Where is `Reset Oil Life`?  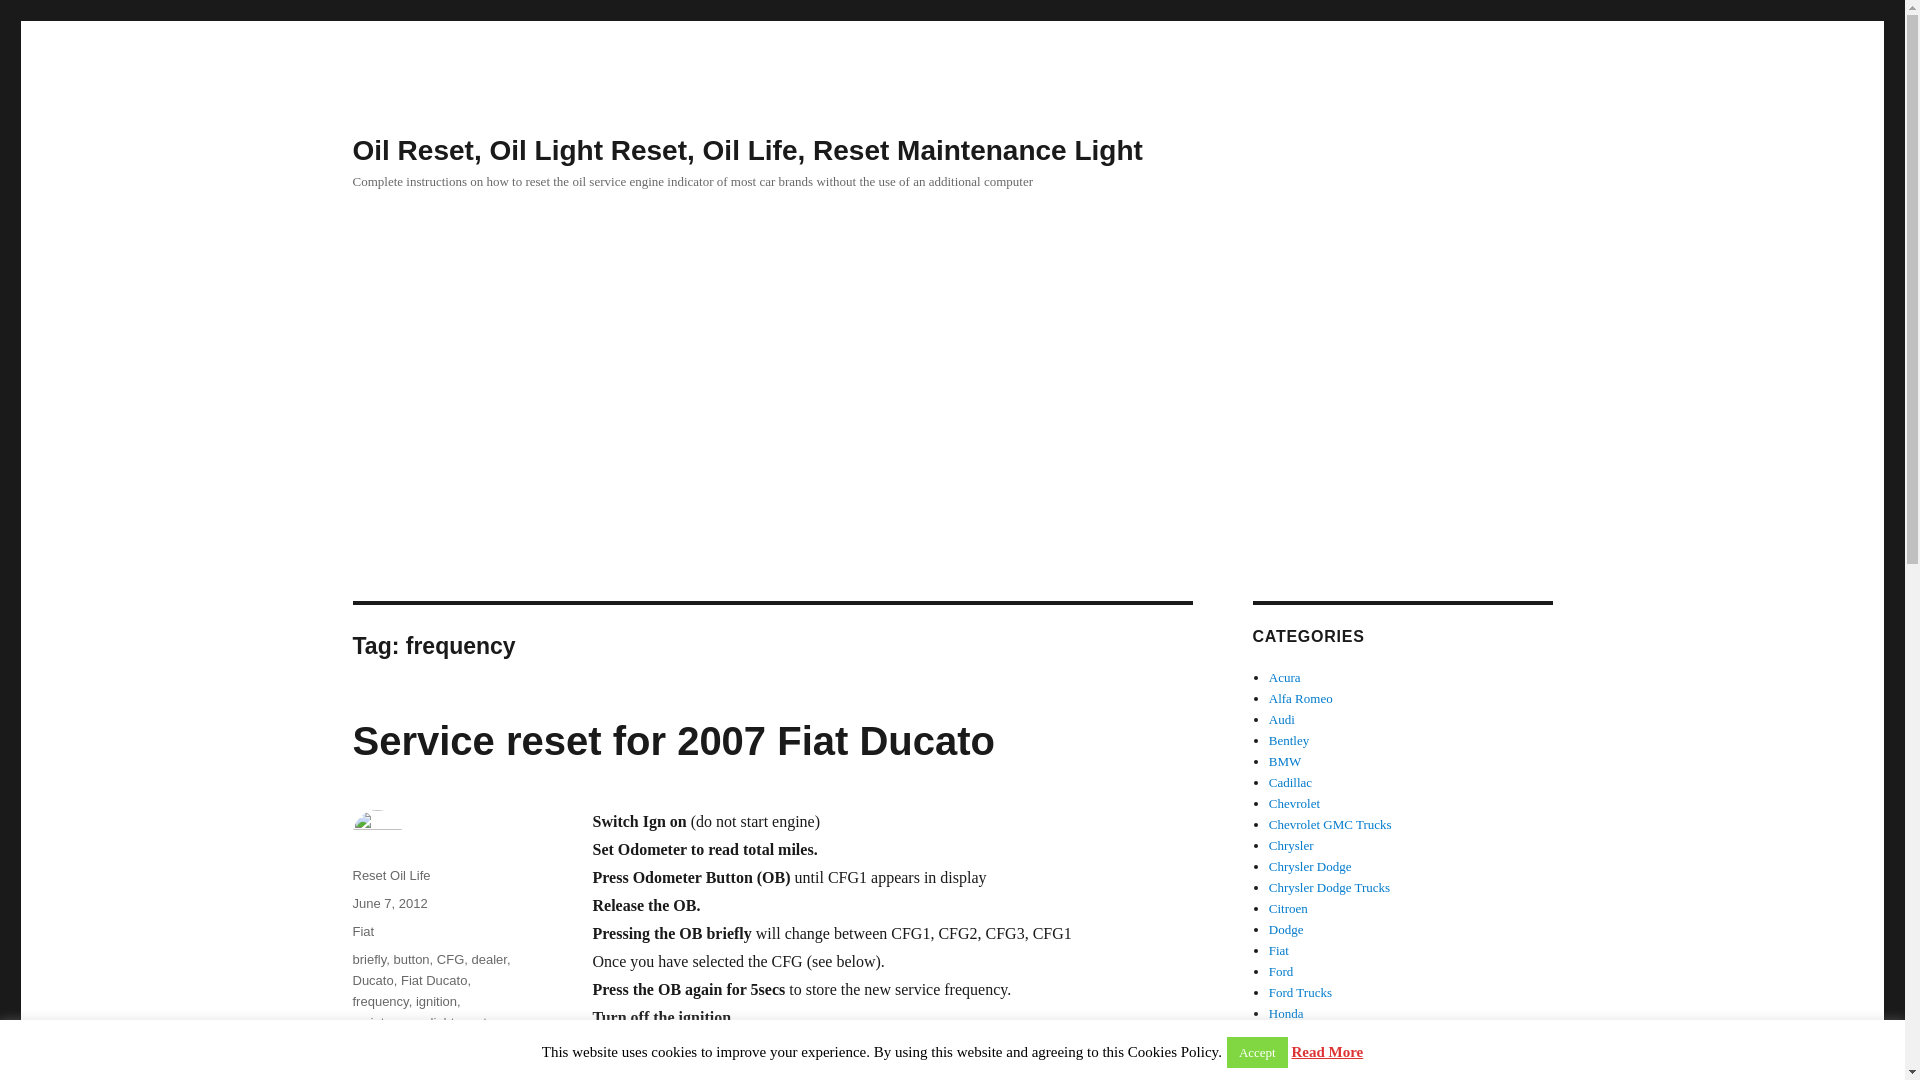
Reset Oil Life is located at coordinates (390, 876).